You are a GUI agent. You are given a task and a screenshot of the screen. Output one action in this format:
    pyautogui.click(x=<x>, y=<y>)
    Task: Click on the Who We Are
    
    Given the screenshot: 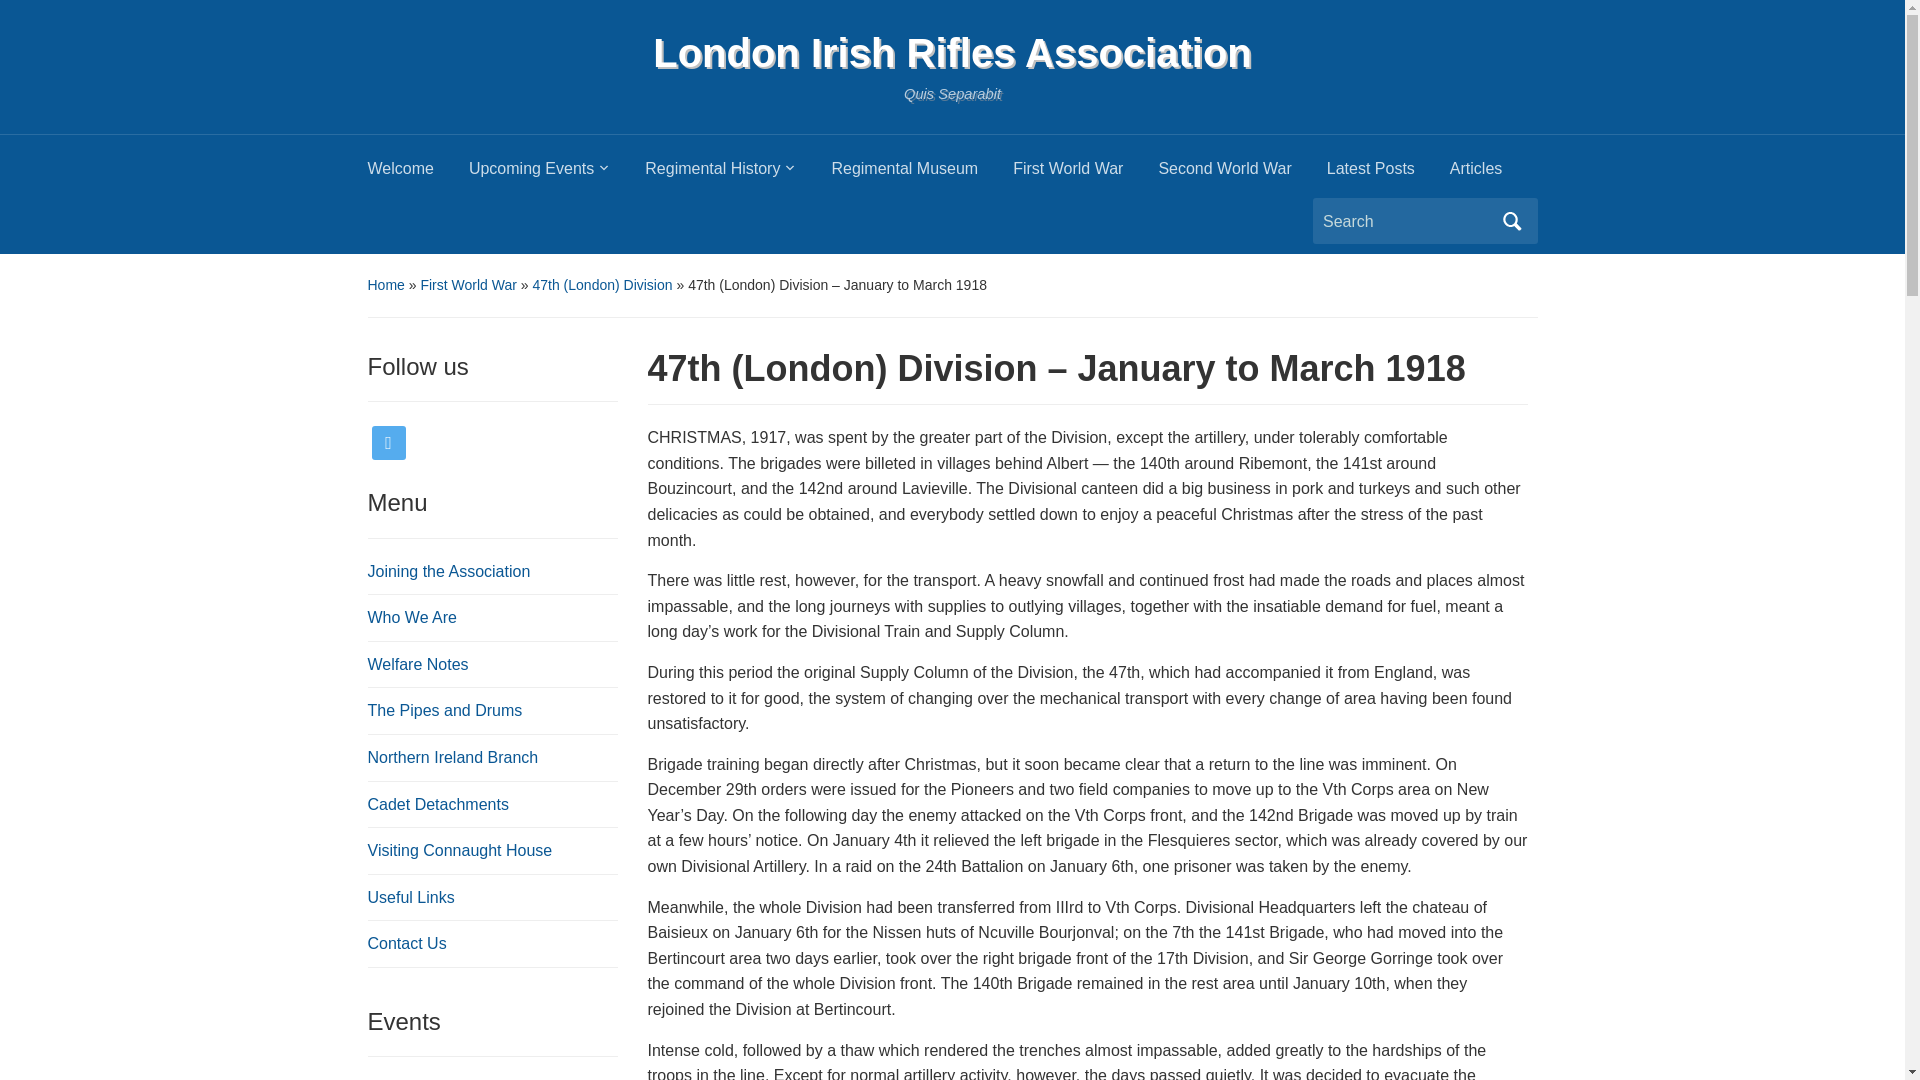 What is the action you would take?
    pyautogui.click(x=413, y=618)
    